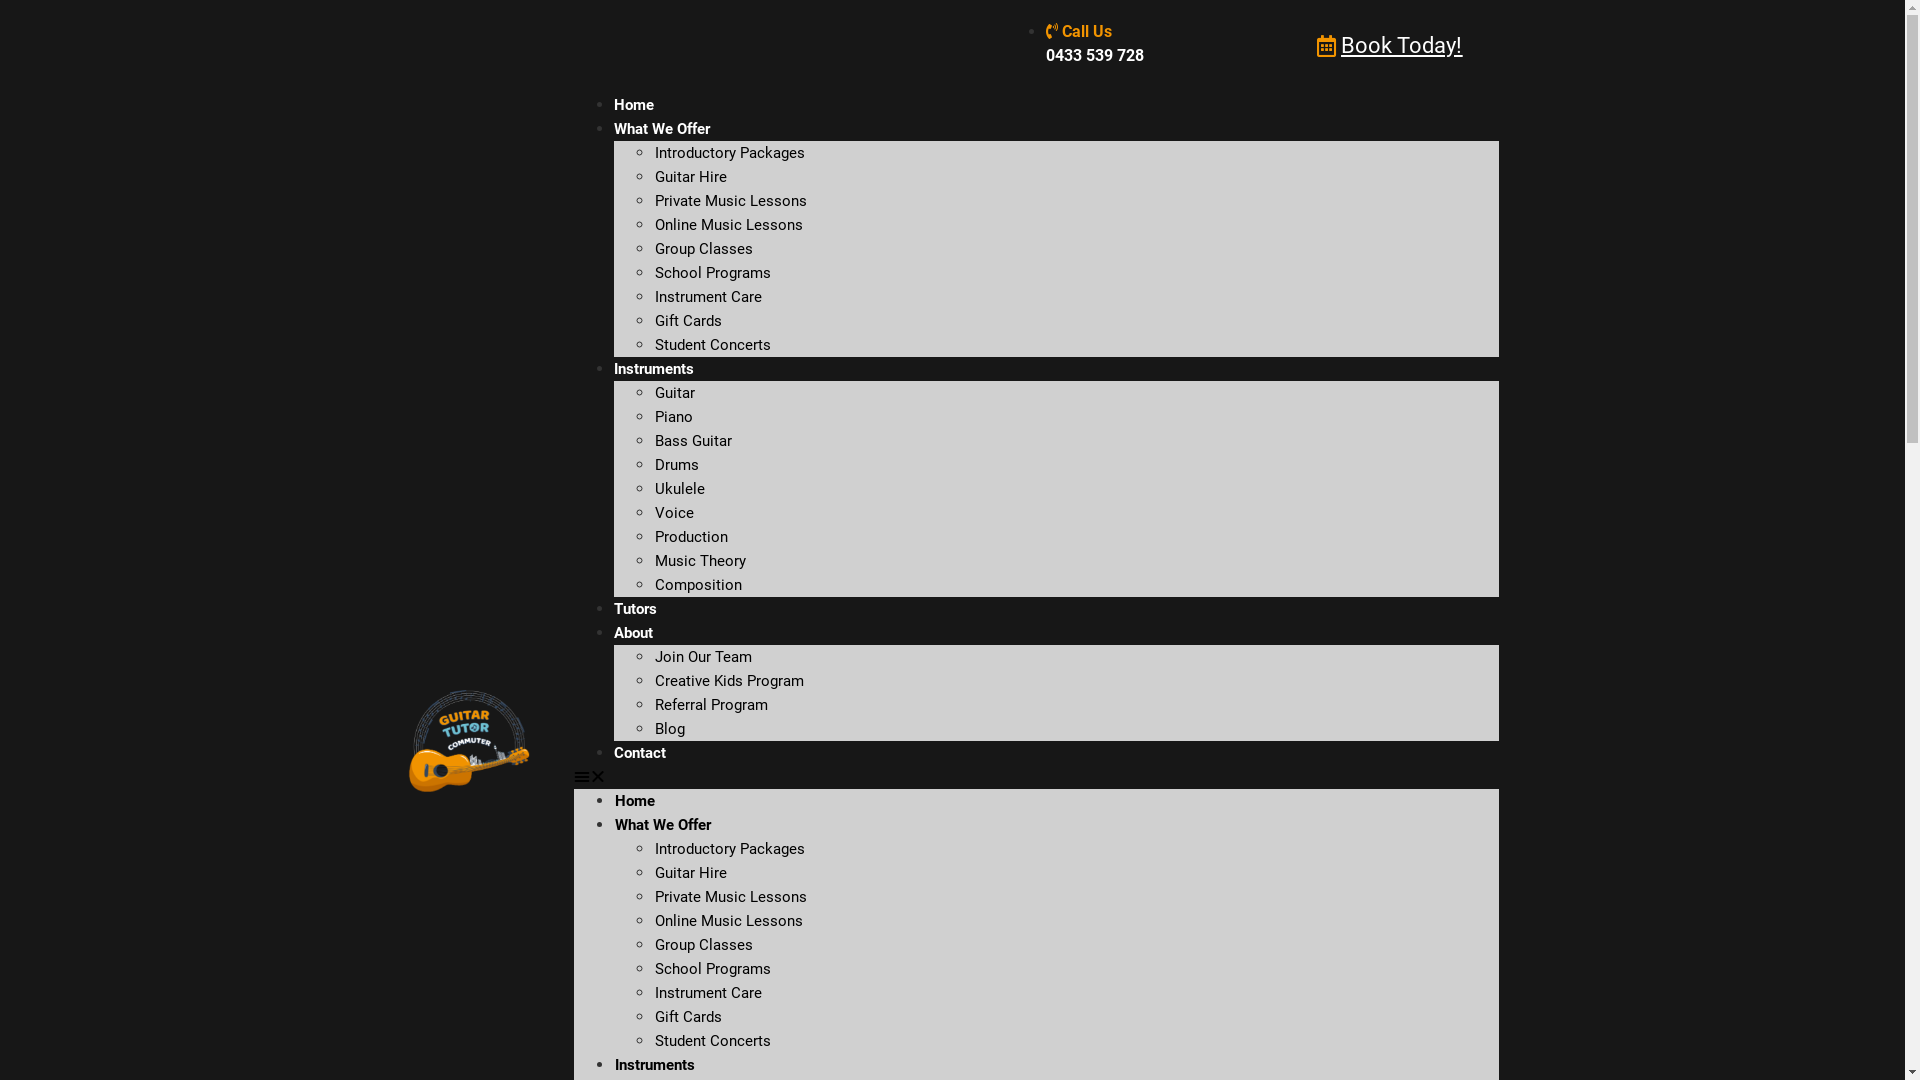 This screenshot has width=1920, height=1080. I want to click on What We Offer, so click(663, 825).